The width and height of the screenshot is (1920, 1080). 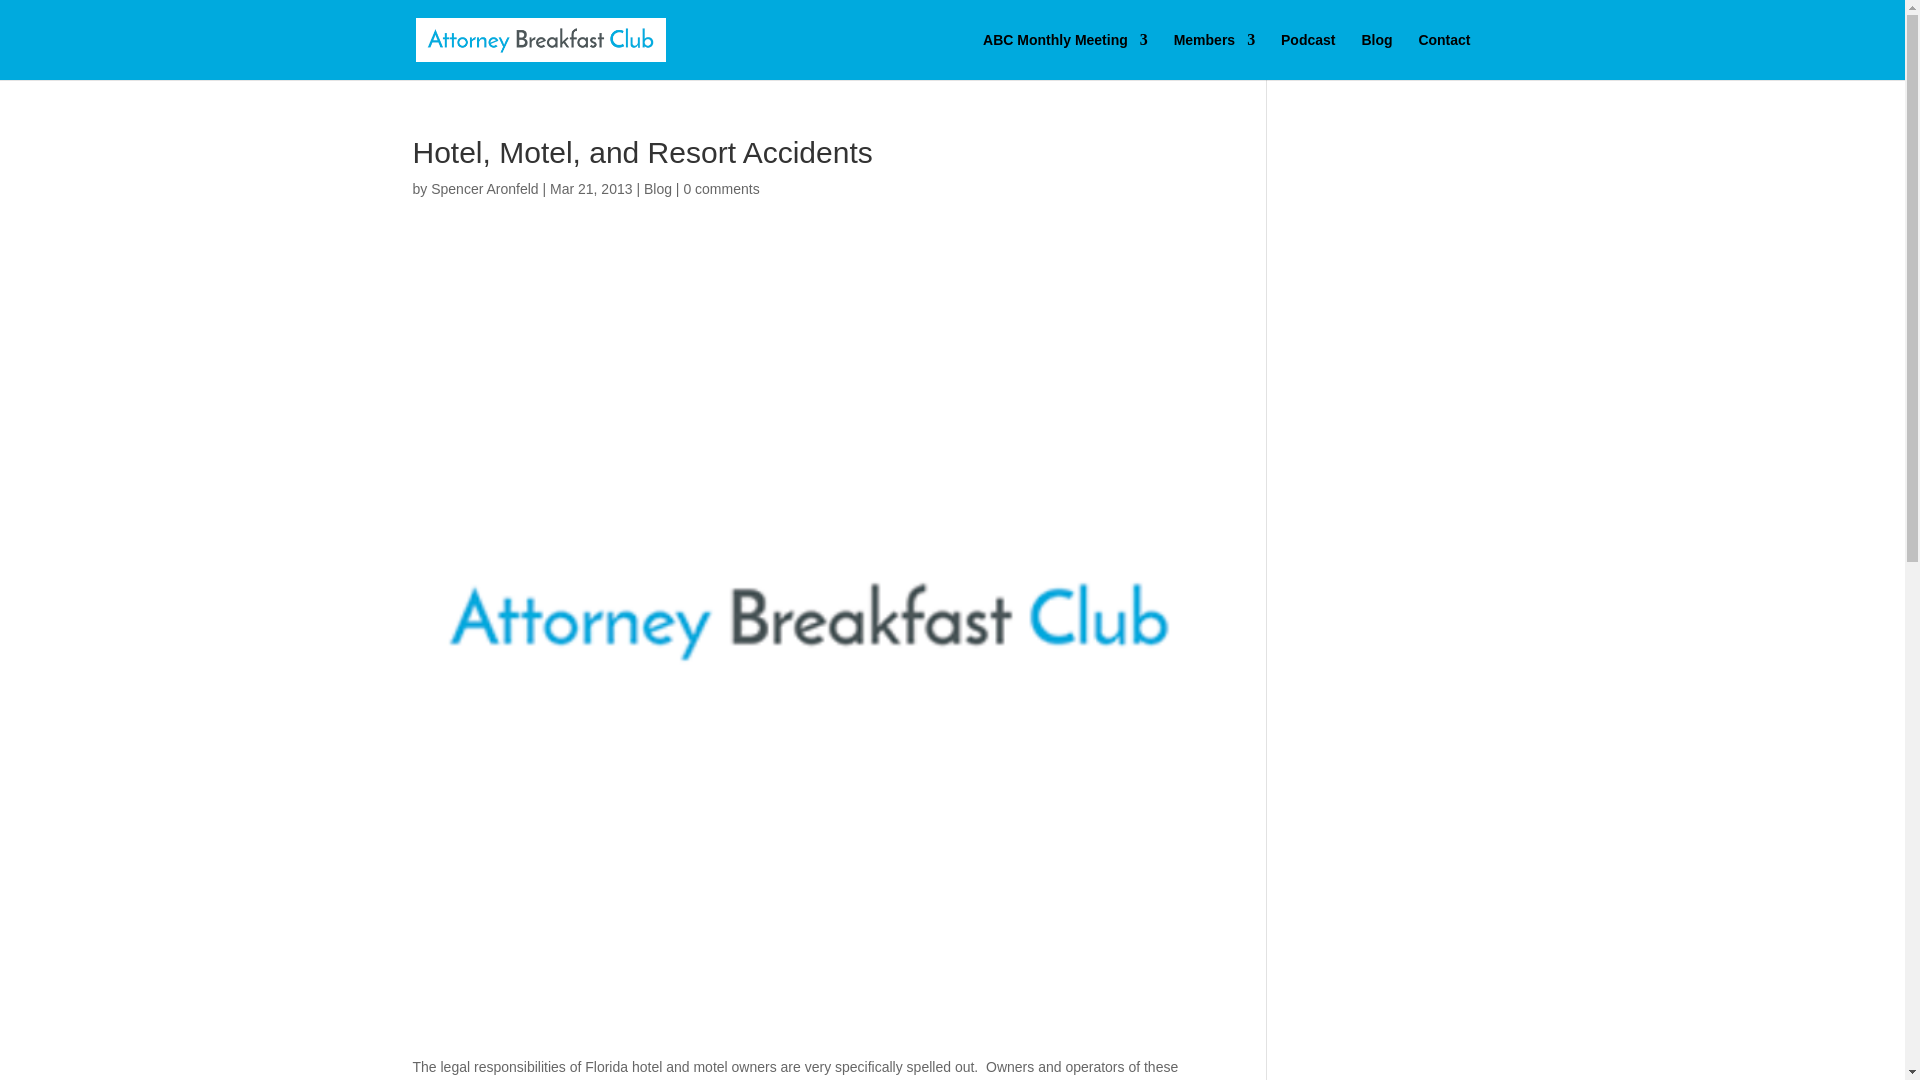 I want to click on Spencer Aronfeld, so click(x=484, y=188).